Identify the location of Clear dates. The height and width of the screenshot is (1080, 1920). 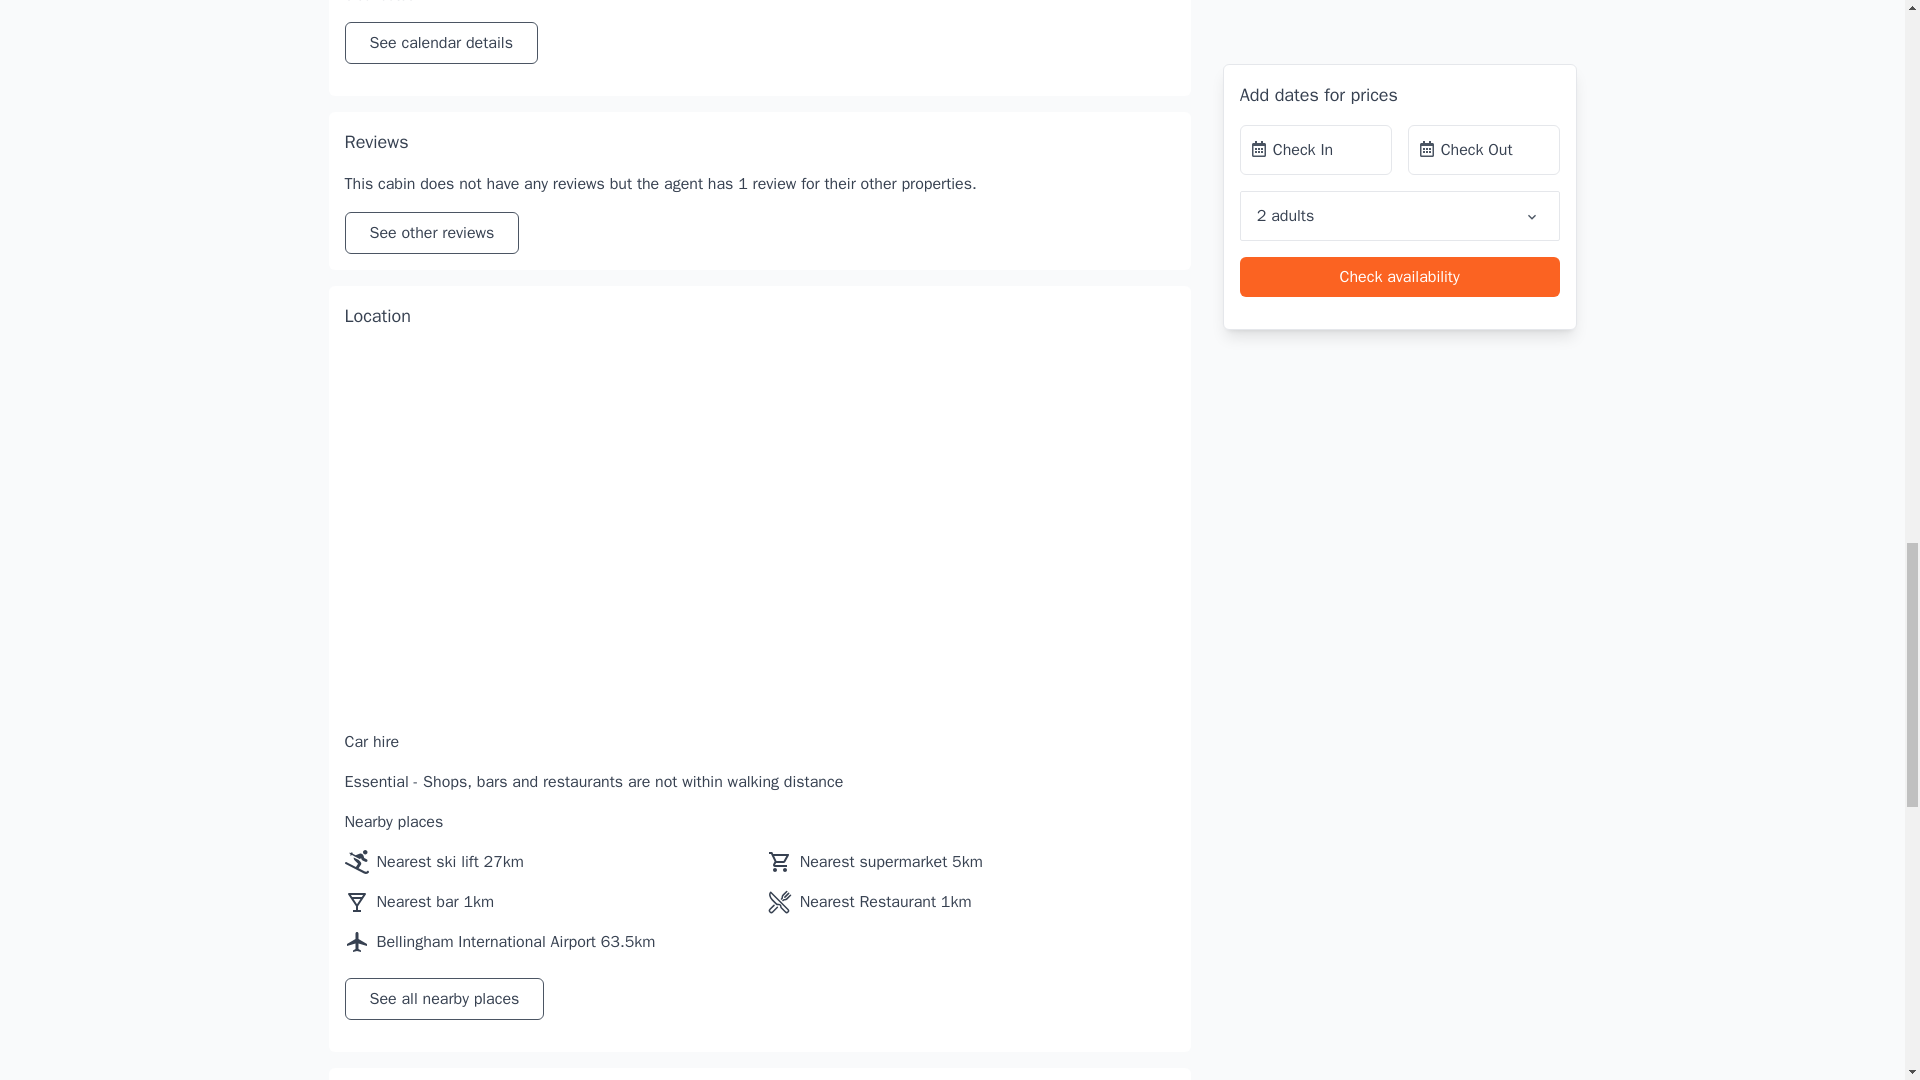
(378, 3).